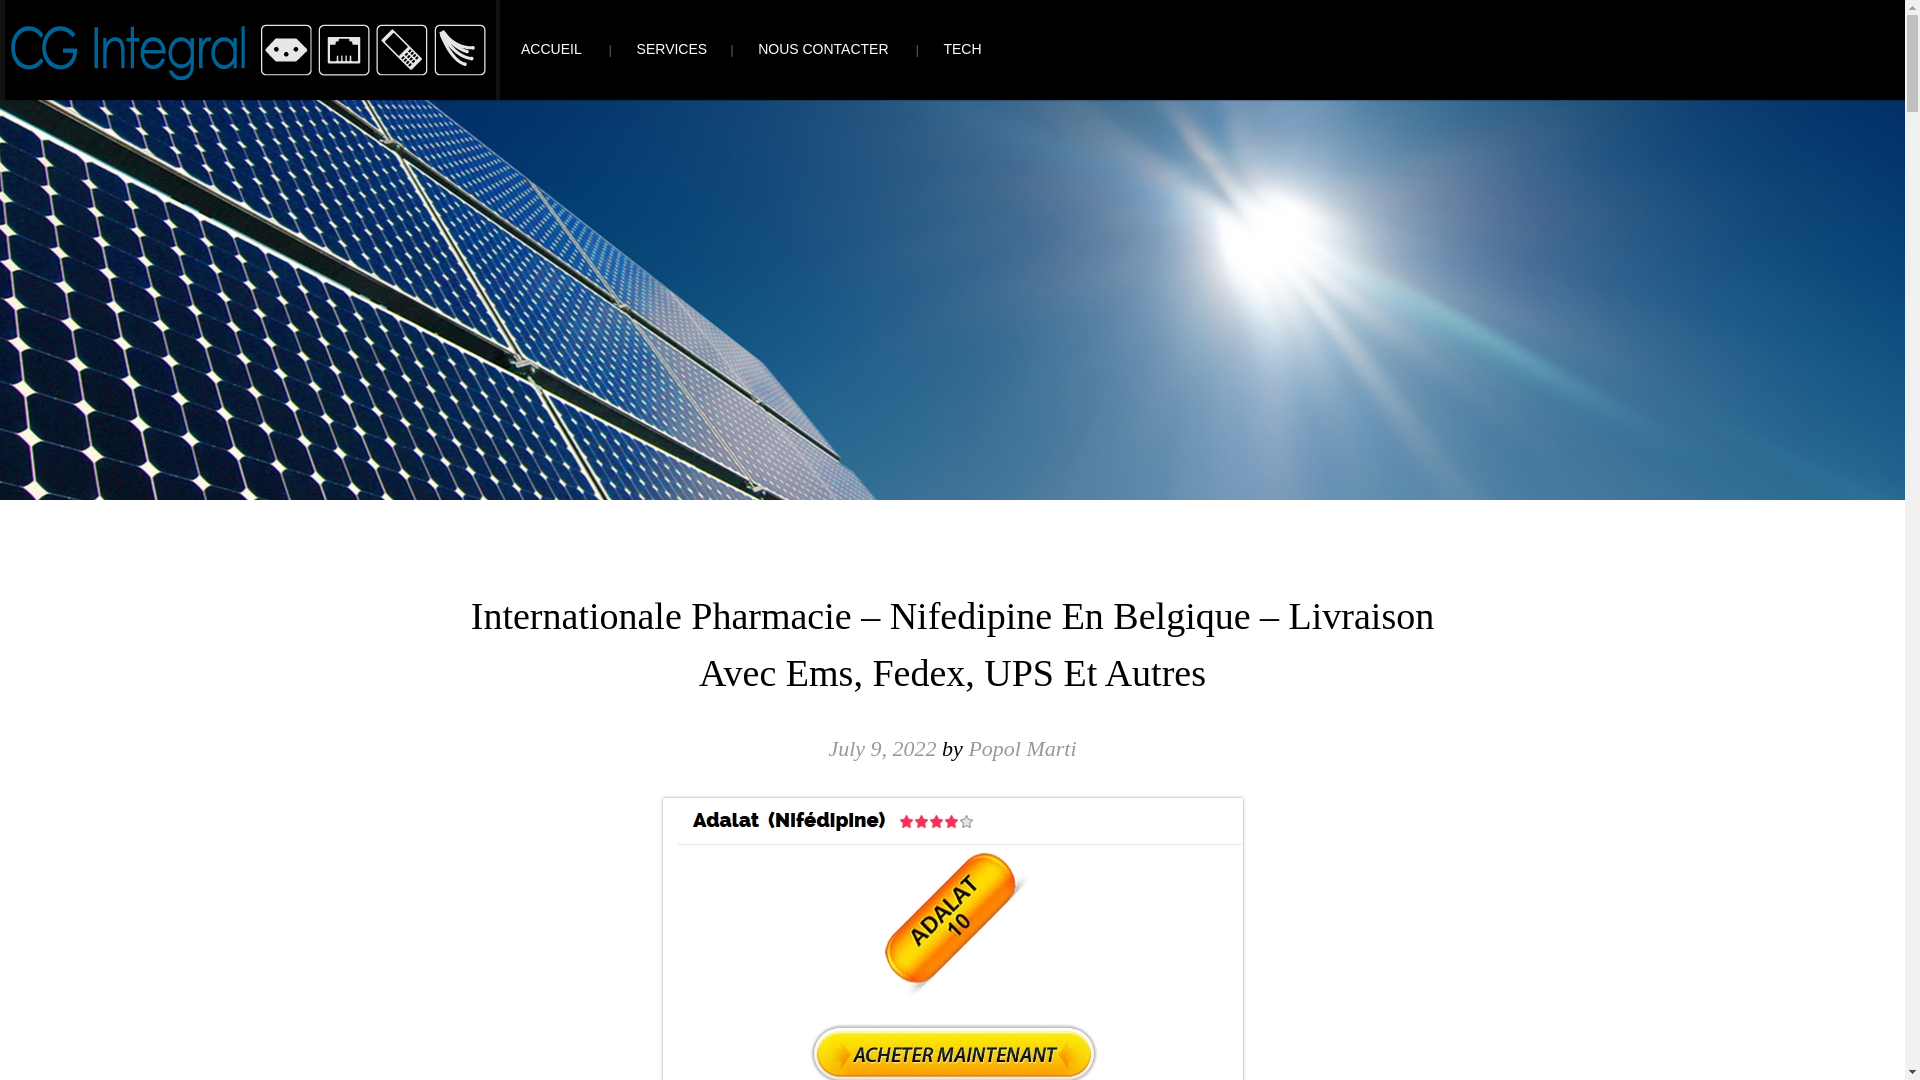  What do you see at coordinates (665, 49) in the screenshot?
I see `SERVICES` at bounding box center [665, 49].